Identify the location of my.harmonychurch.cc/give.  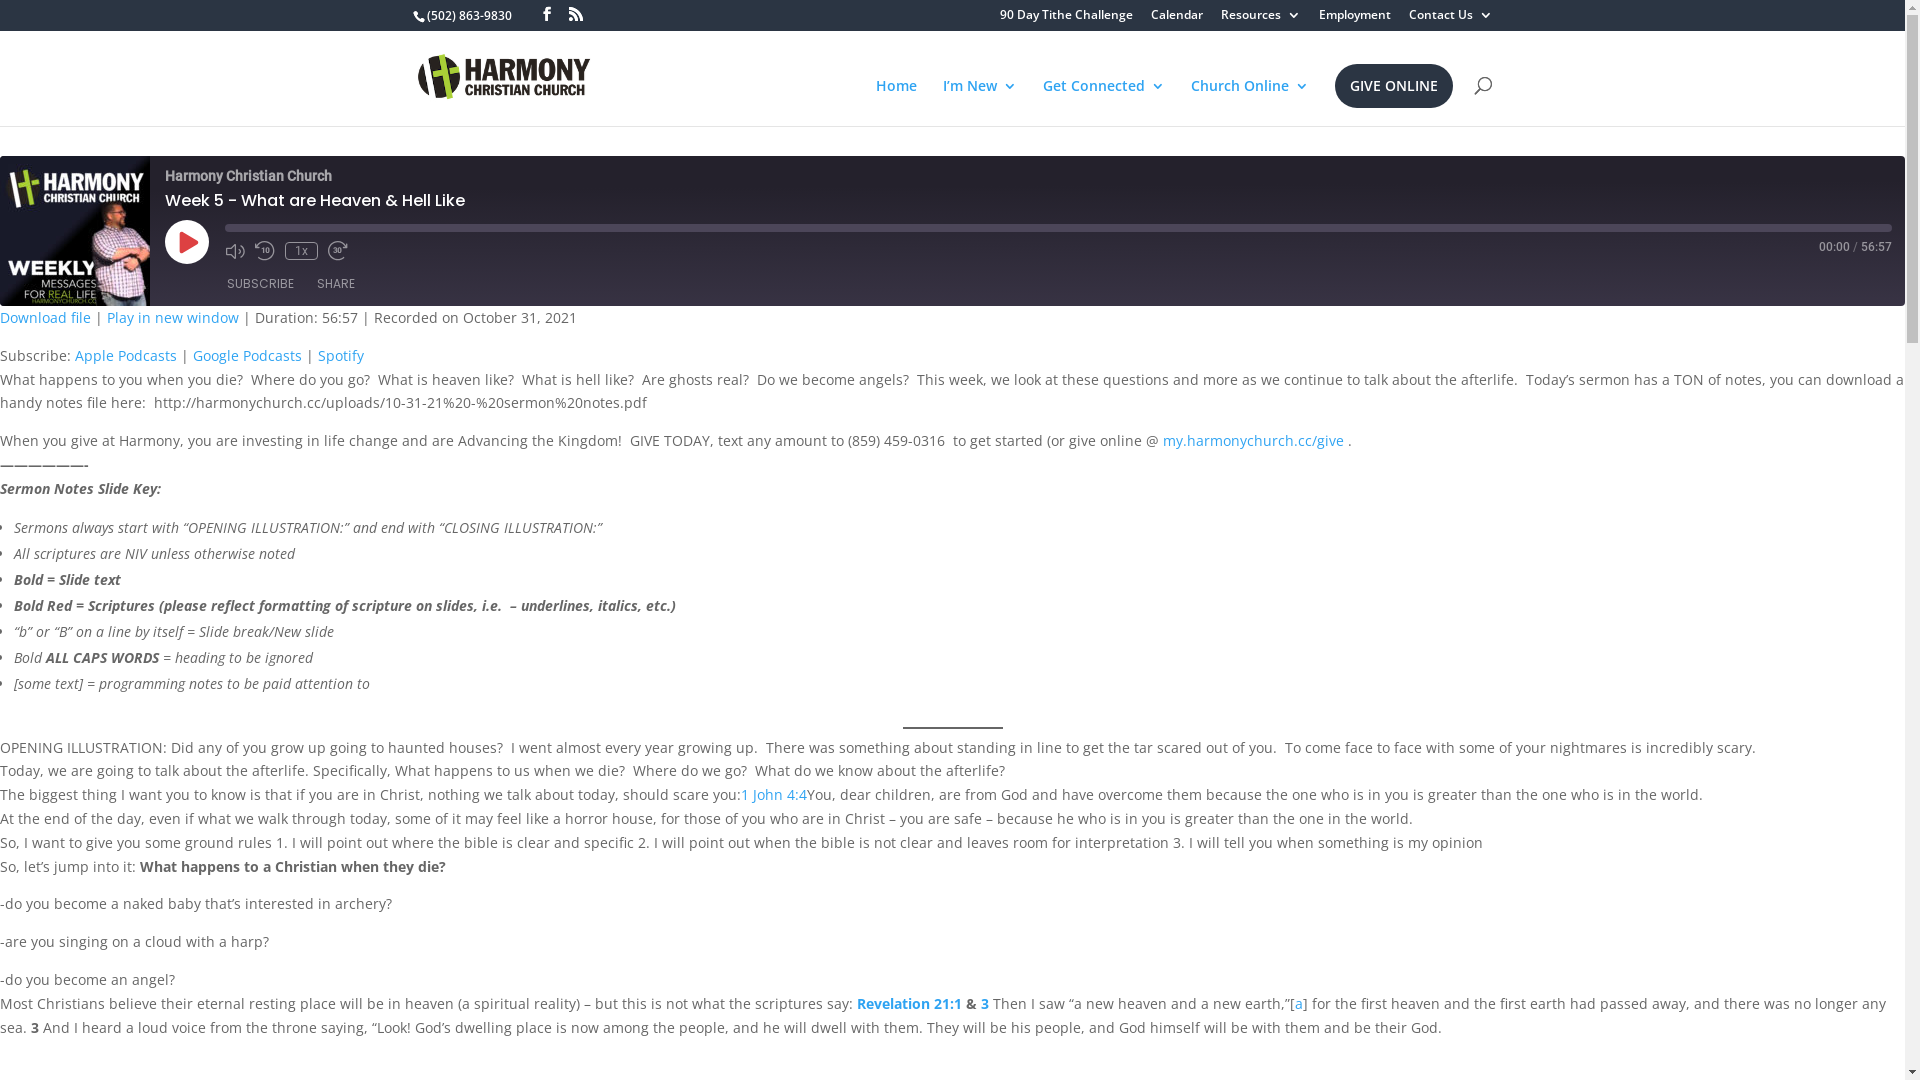
(1254, 440).